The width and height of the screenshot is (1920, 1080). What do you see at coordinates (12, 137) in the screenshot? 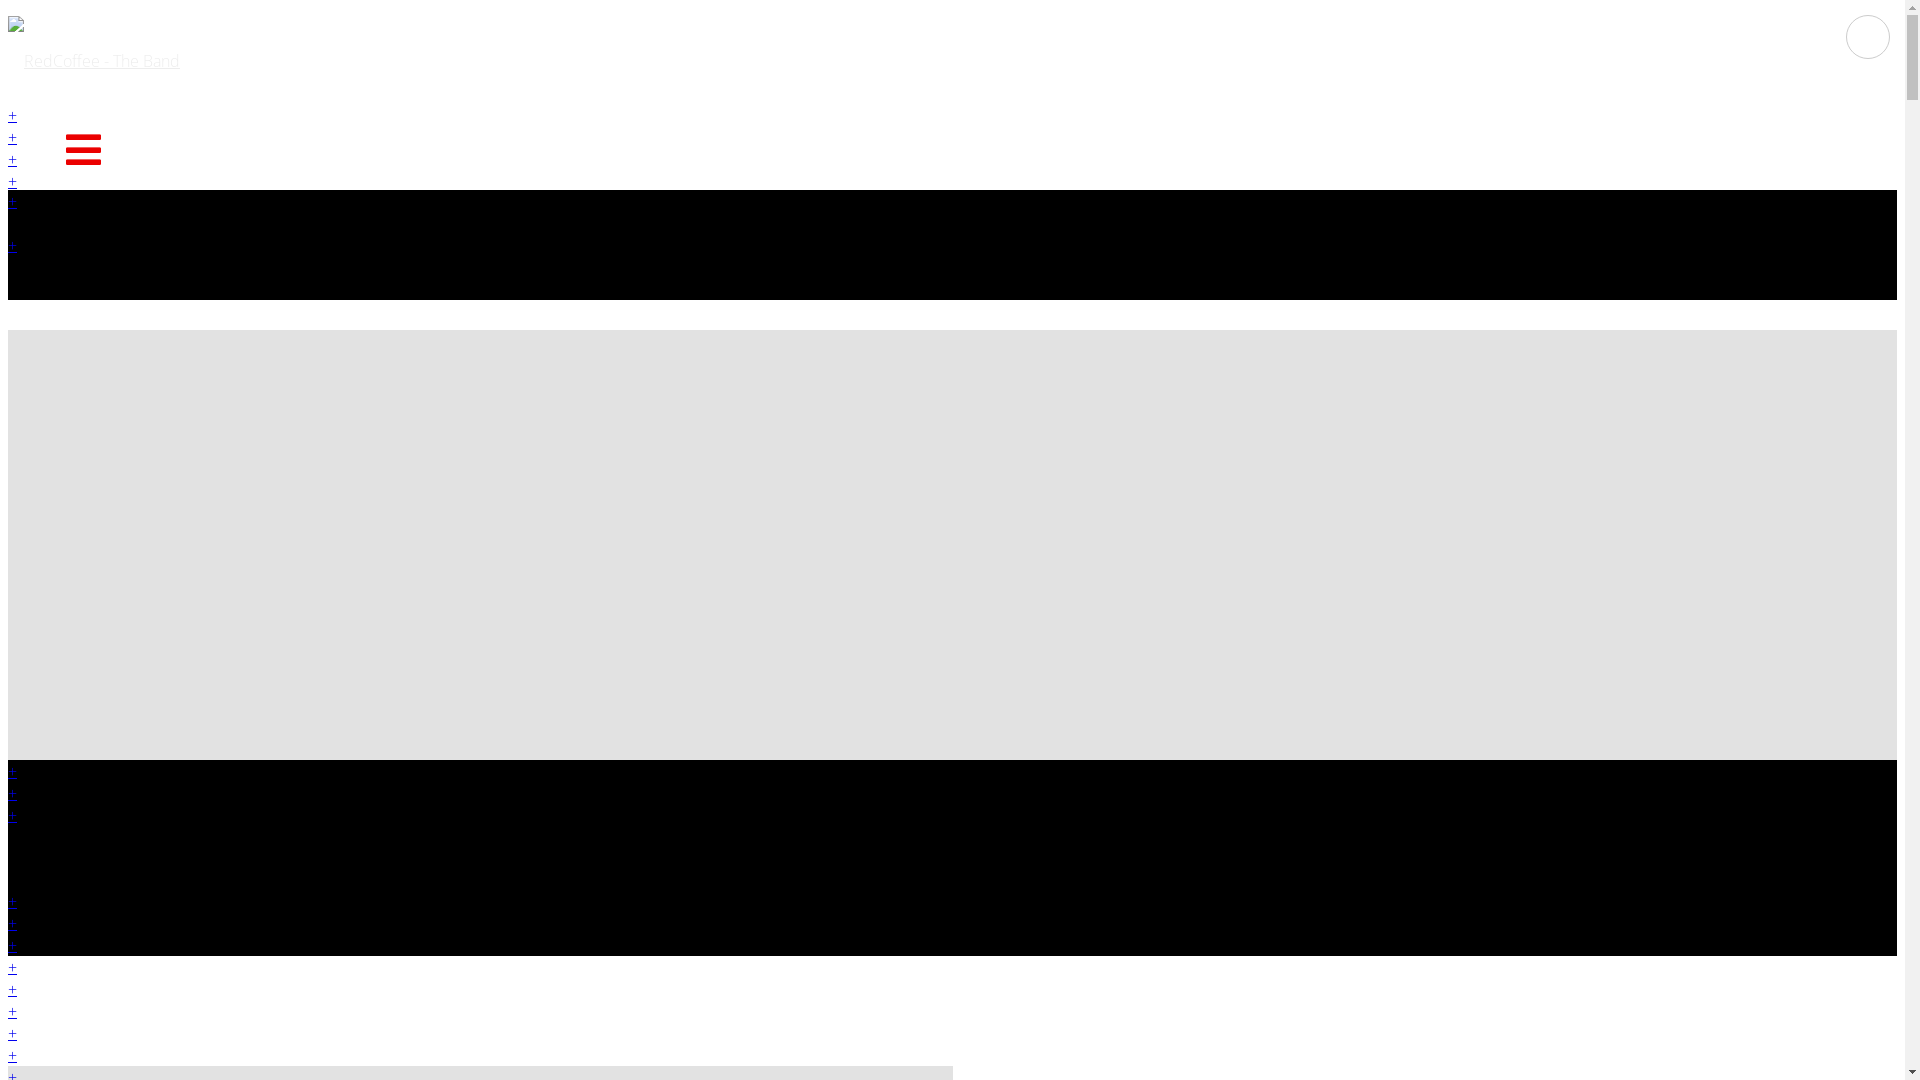
I see `+` at bounding box center [12, 137].